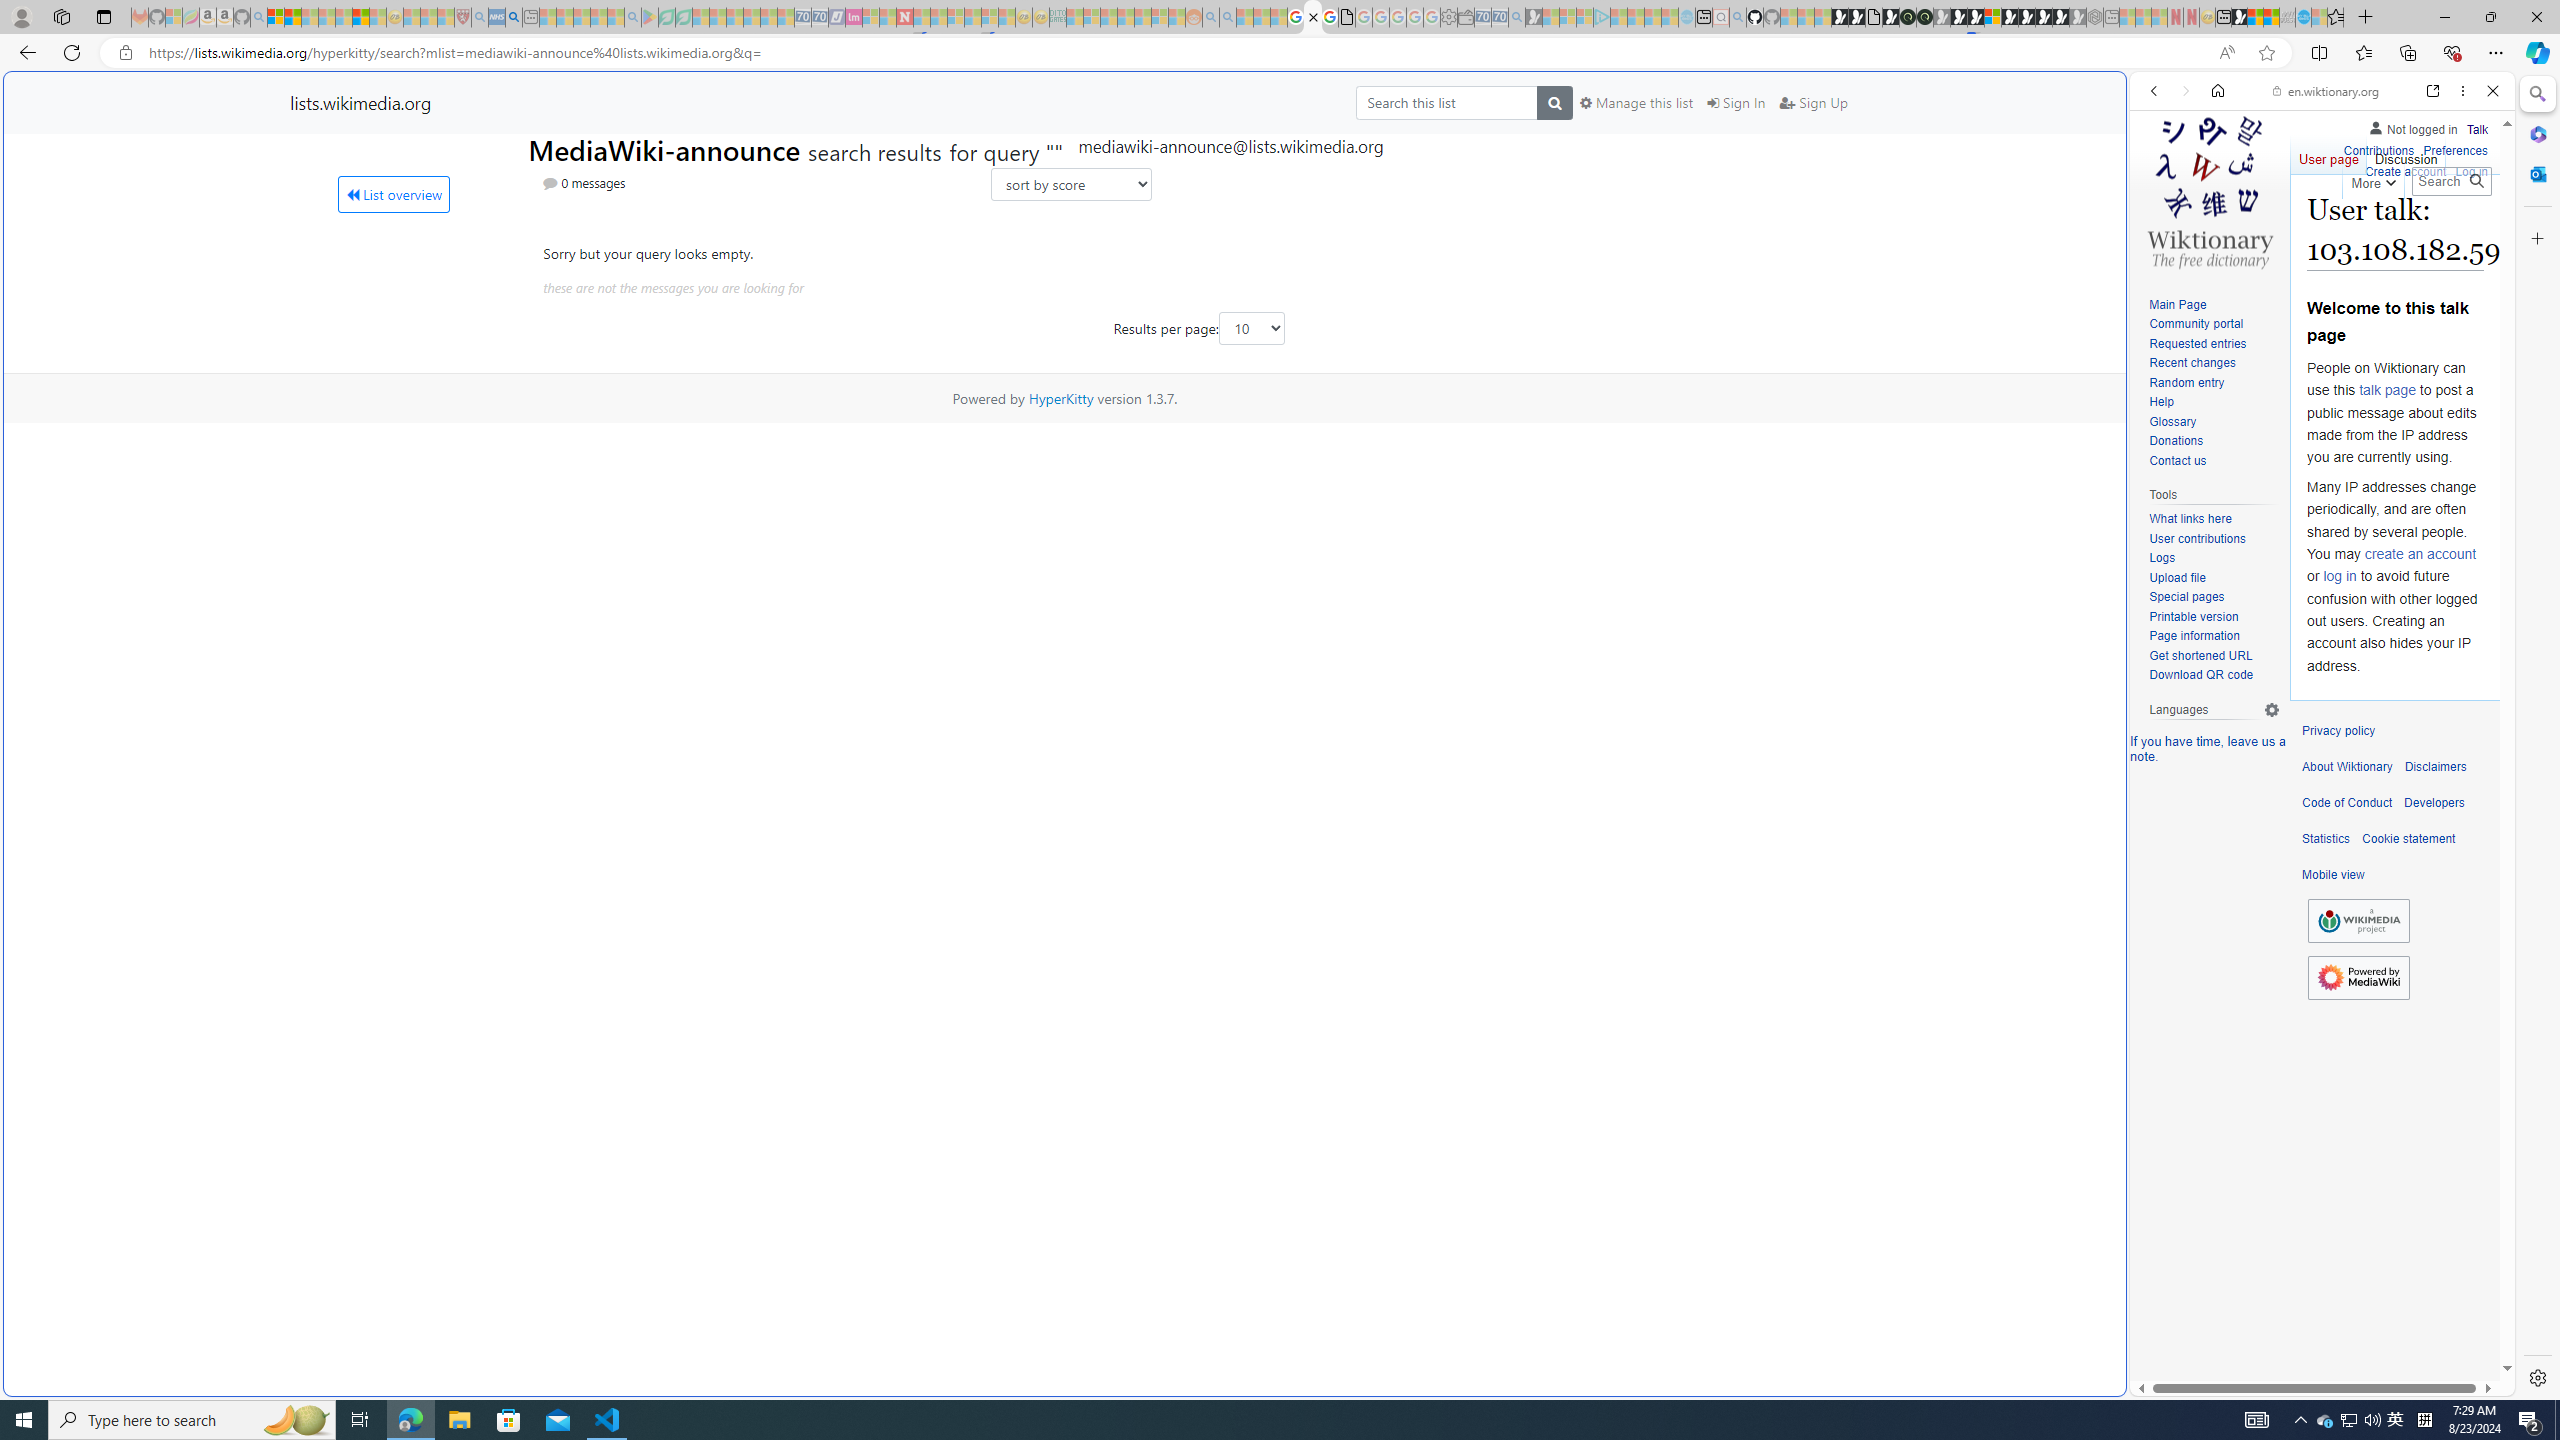  What do you see at coordinates (2420, 552) in the screenshot?
I see `create an account` at bounding box center [2420, 552].